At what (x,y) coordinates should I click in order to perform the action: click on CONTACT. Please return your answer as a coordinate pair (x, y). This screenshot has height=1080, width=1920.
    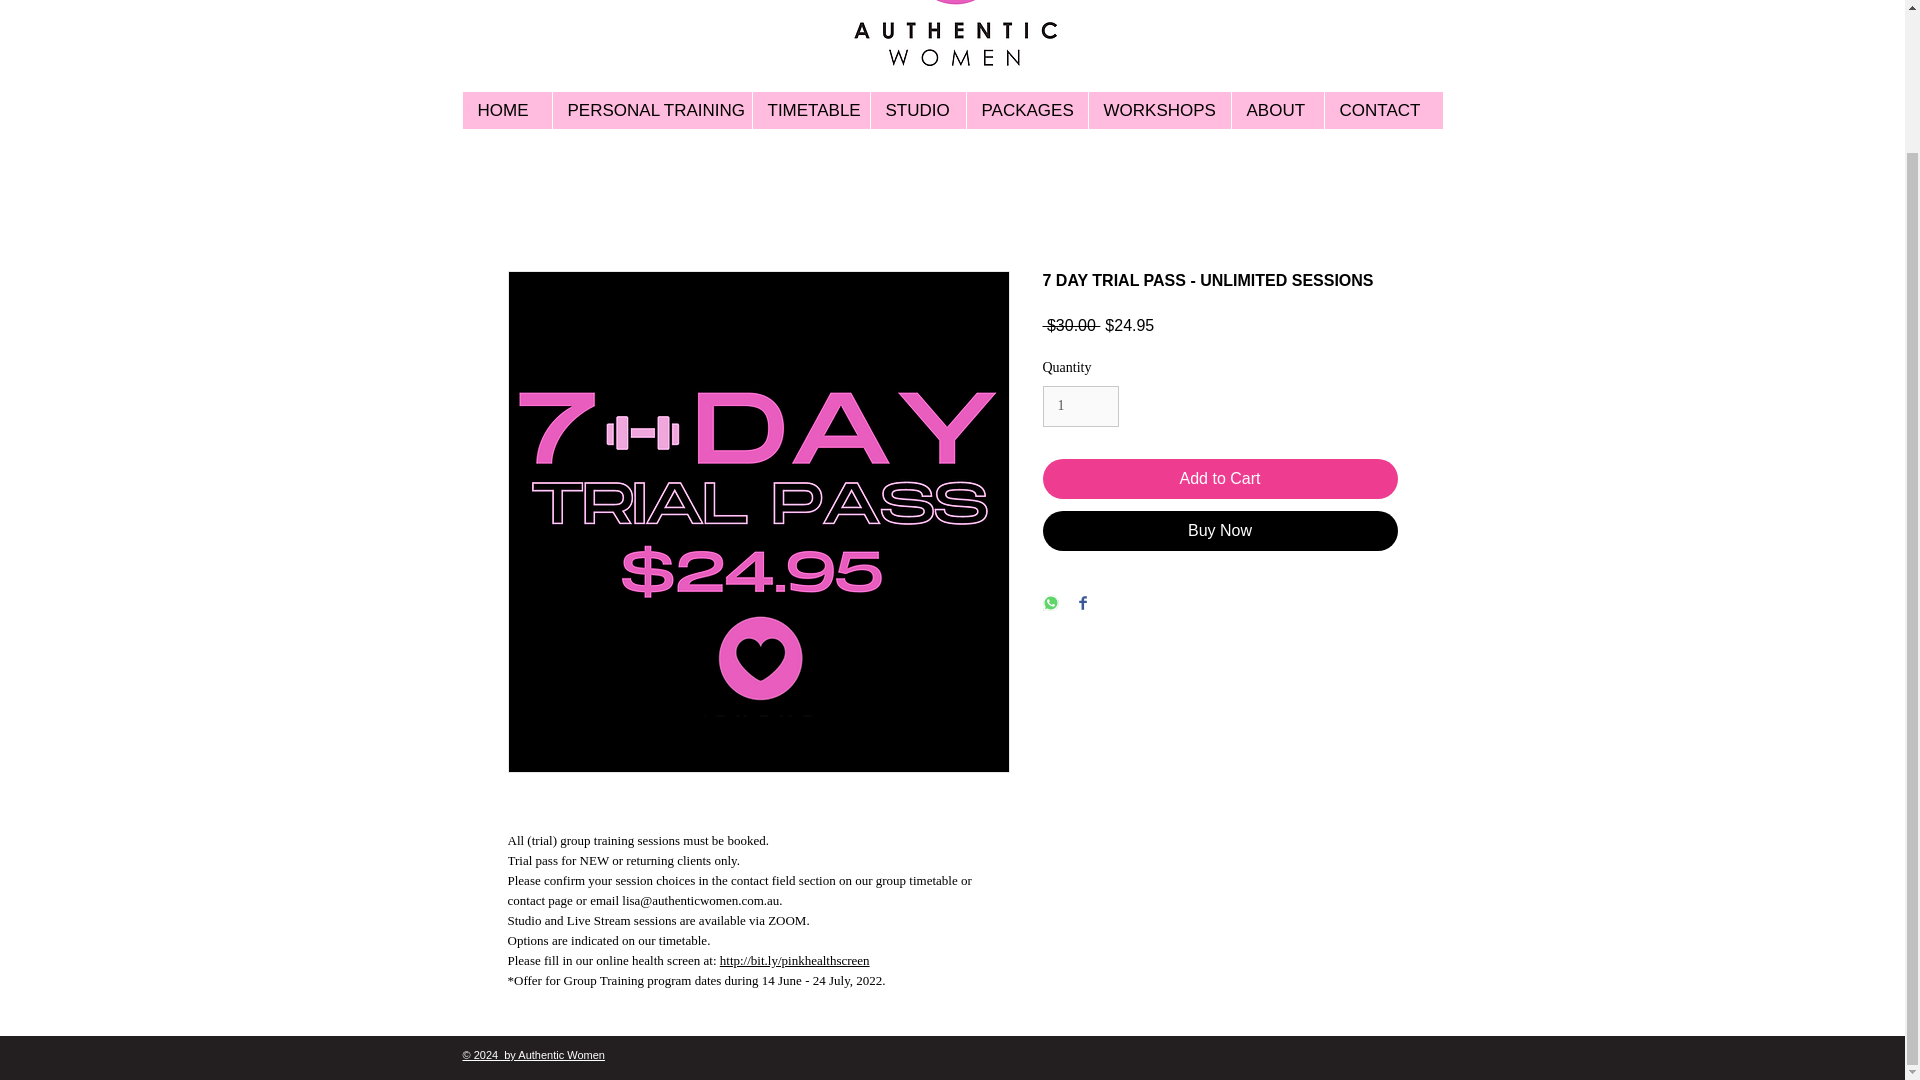
    Looking at the image, I should click on (1384, 110).